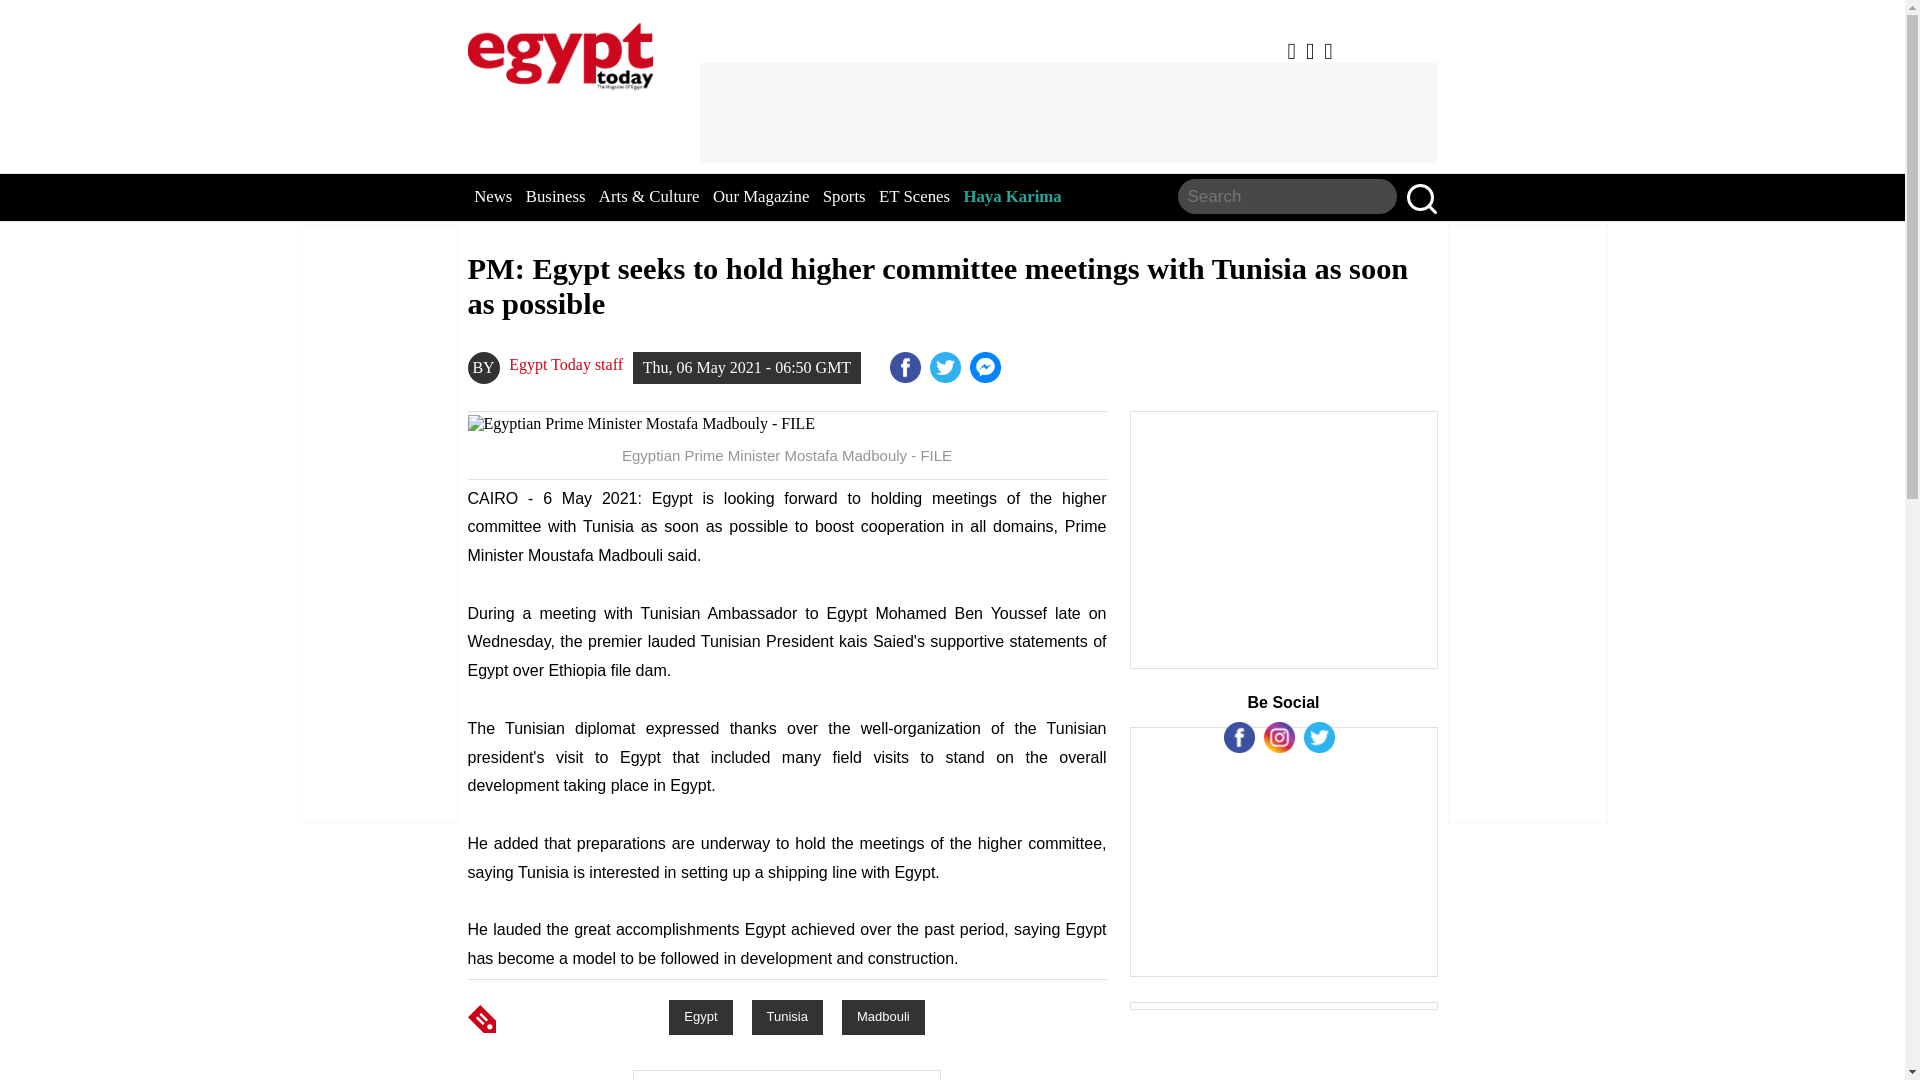  Describe the element at coordinates (1012, 197) in the screenshot. I see `Haya Karima` at that location.